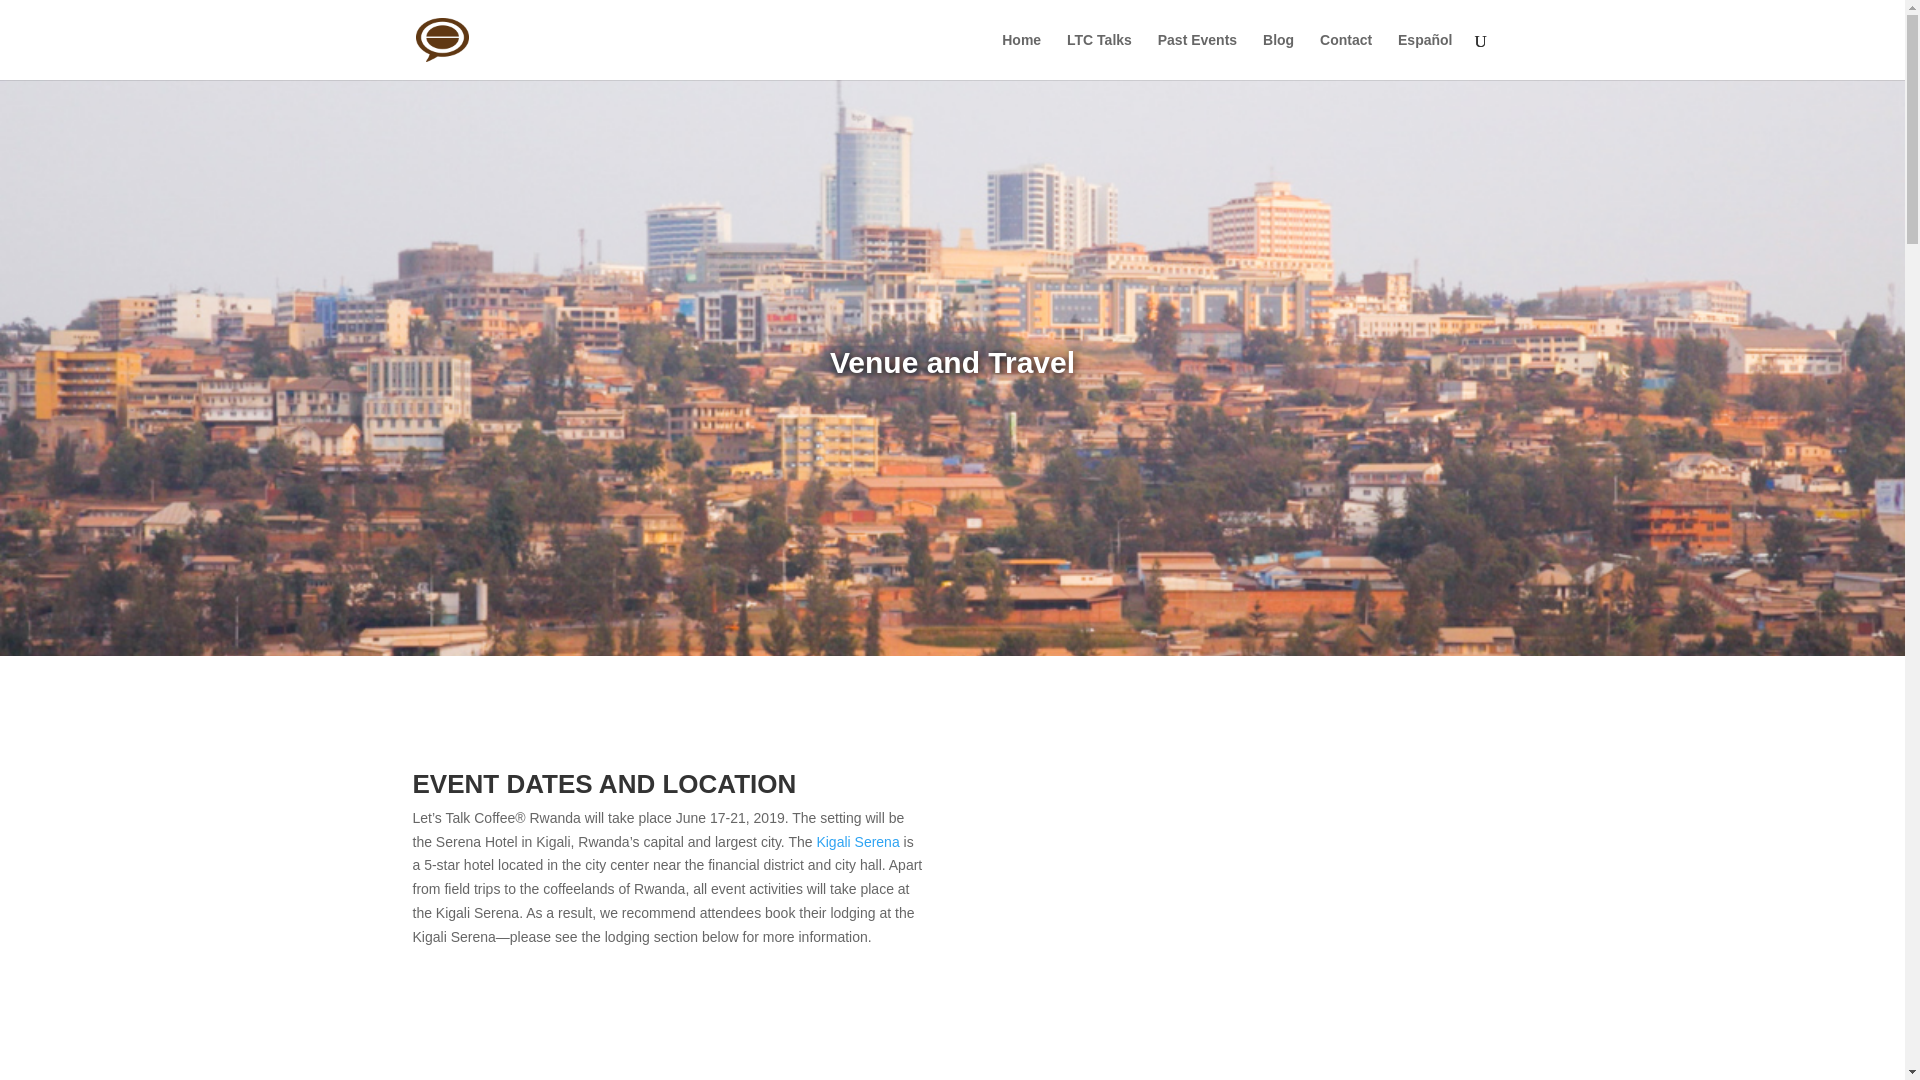 This screenshot has width=1920, height=1080. I want to click on Kigali Serena, so click(857, 841).